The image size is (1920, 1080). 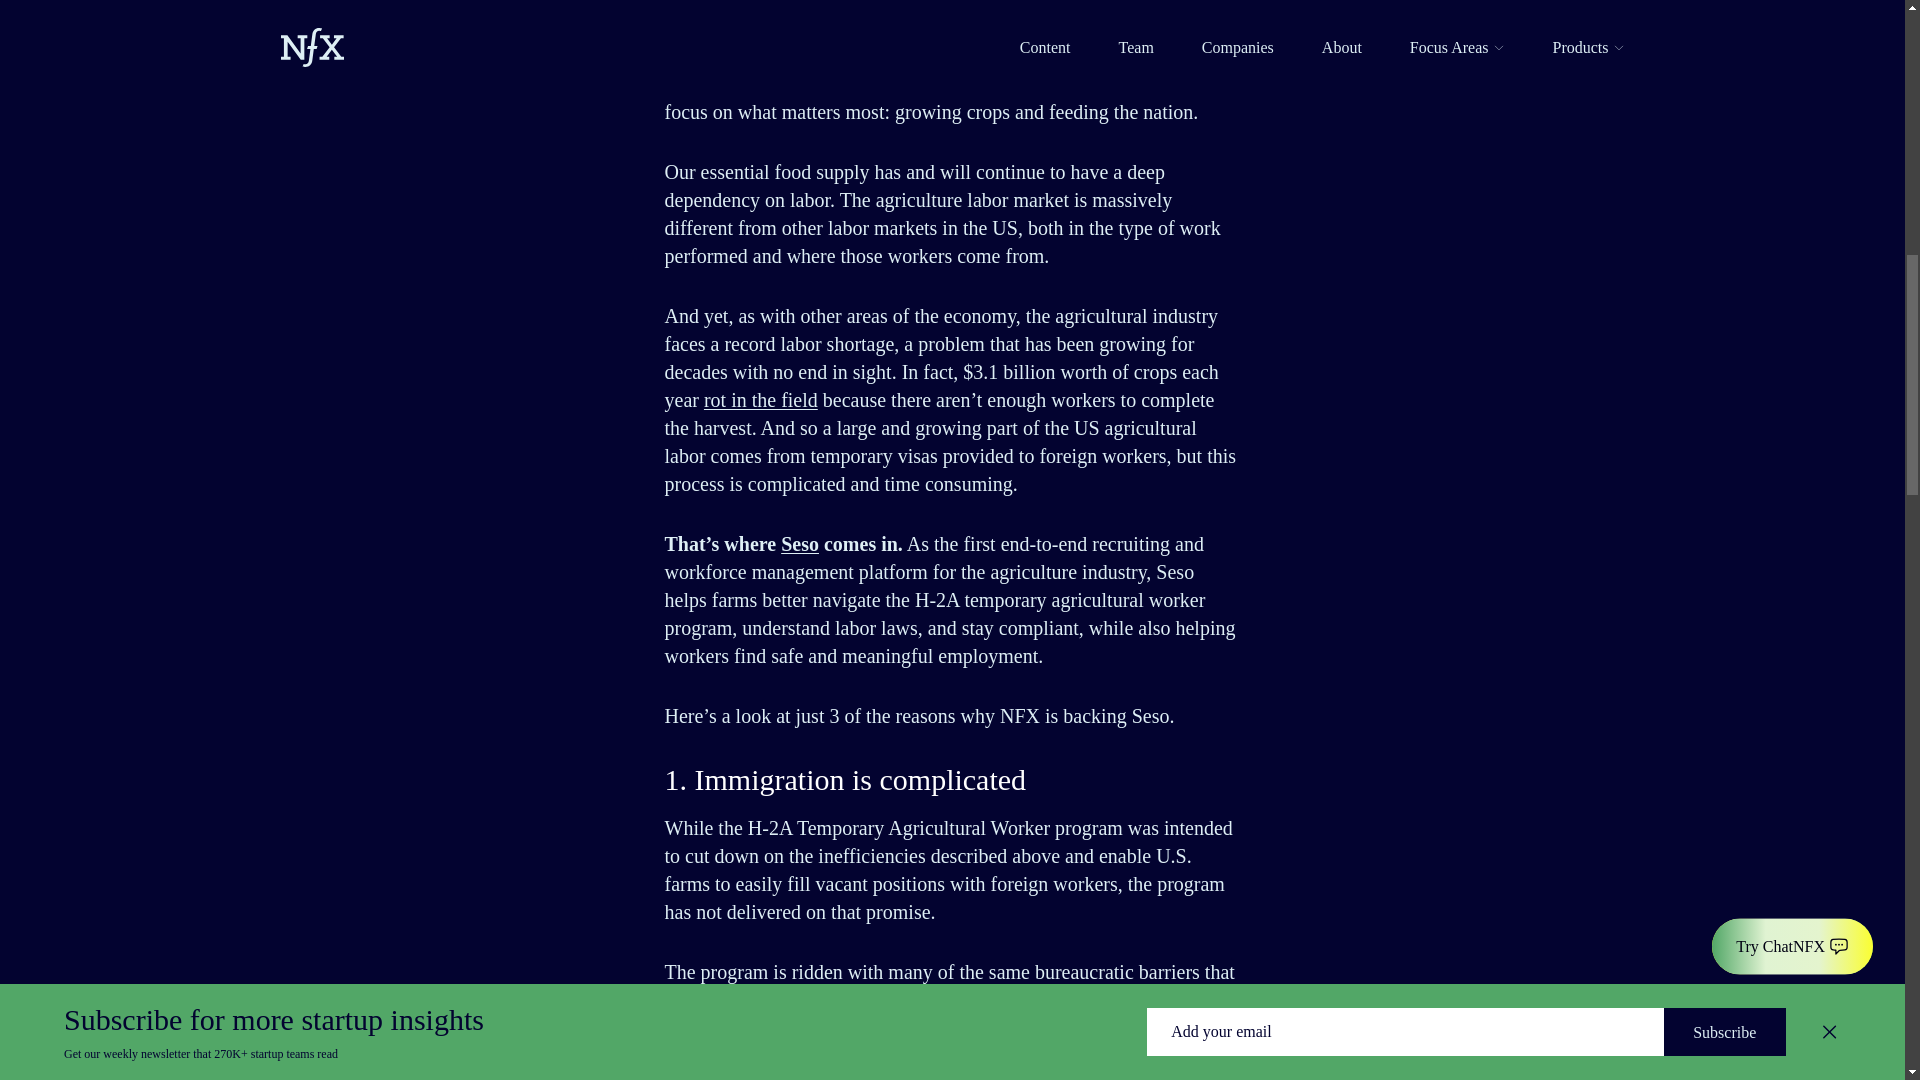 I want to click on 3. Founders on a Mission, so click(x=436, y=42).